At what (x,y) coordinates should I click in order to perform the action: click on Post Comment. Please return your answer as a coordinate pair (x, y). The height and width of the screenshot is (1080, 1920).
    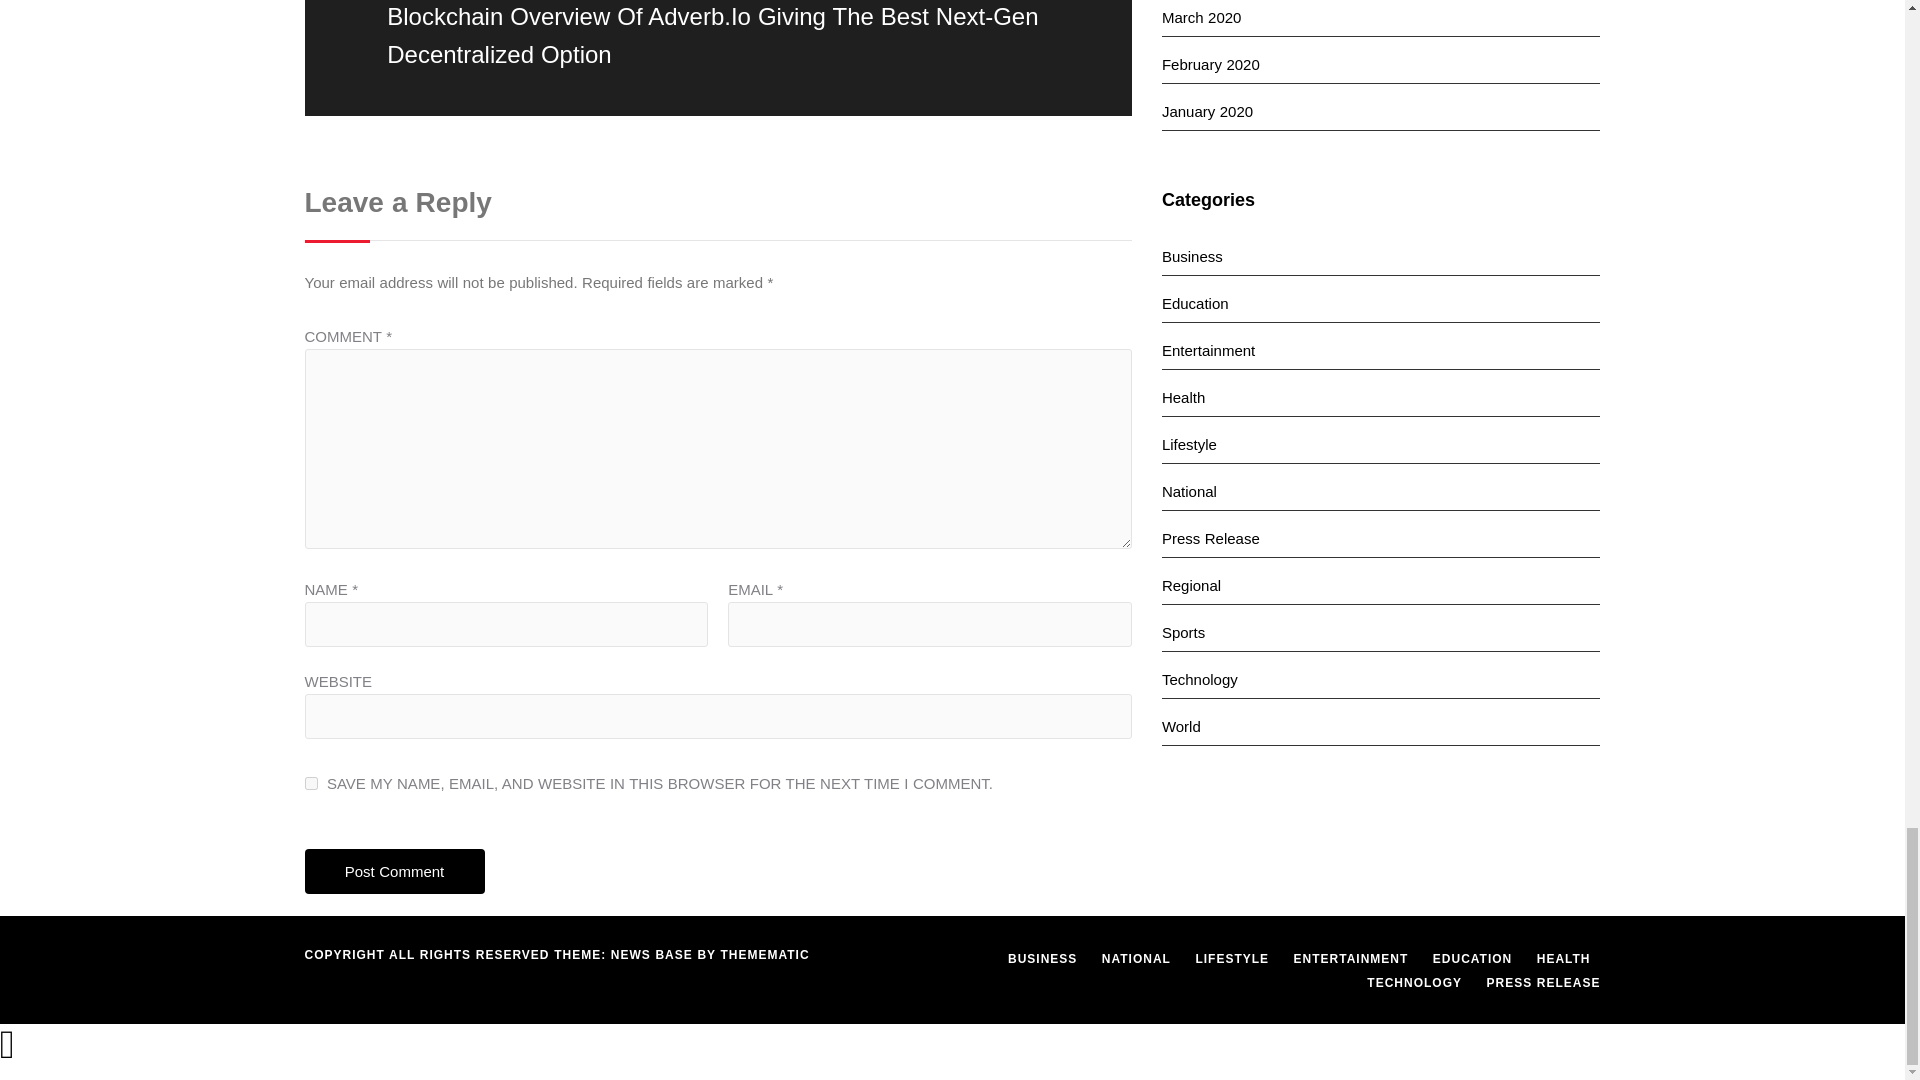
    Looking at the image, I should click on (393, 871).